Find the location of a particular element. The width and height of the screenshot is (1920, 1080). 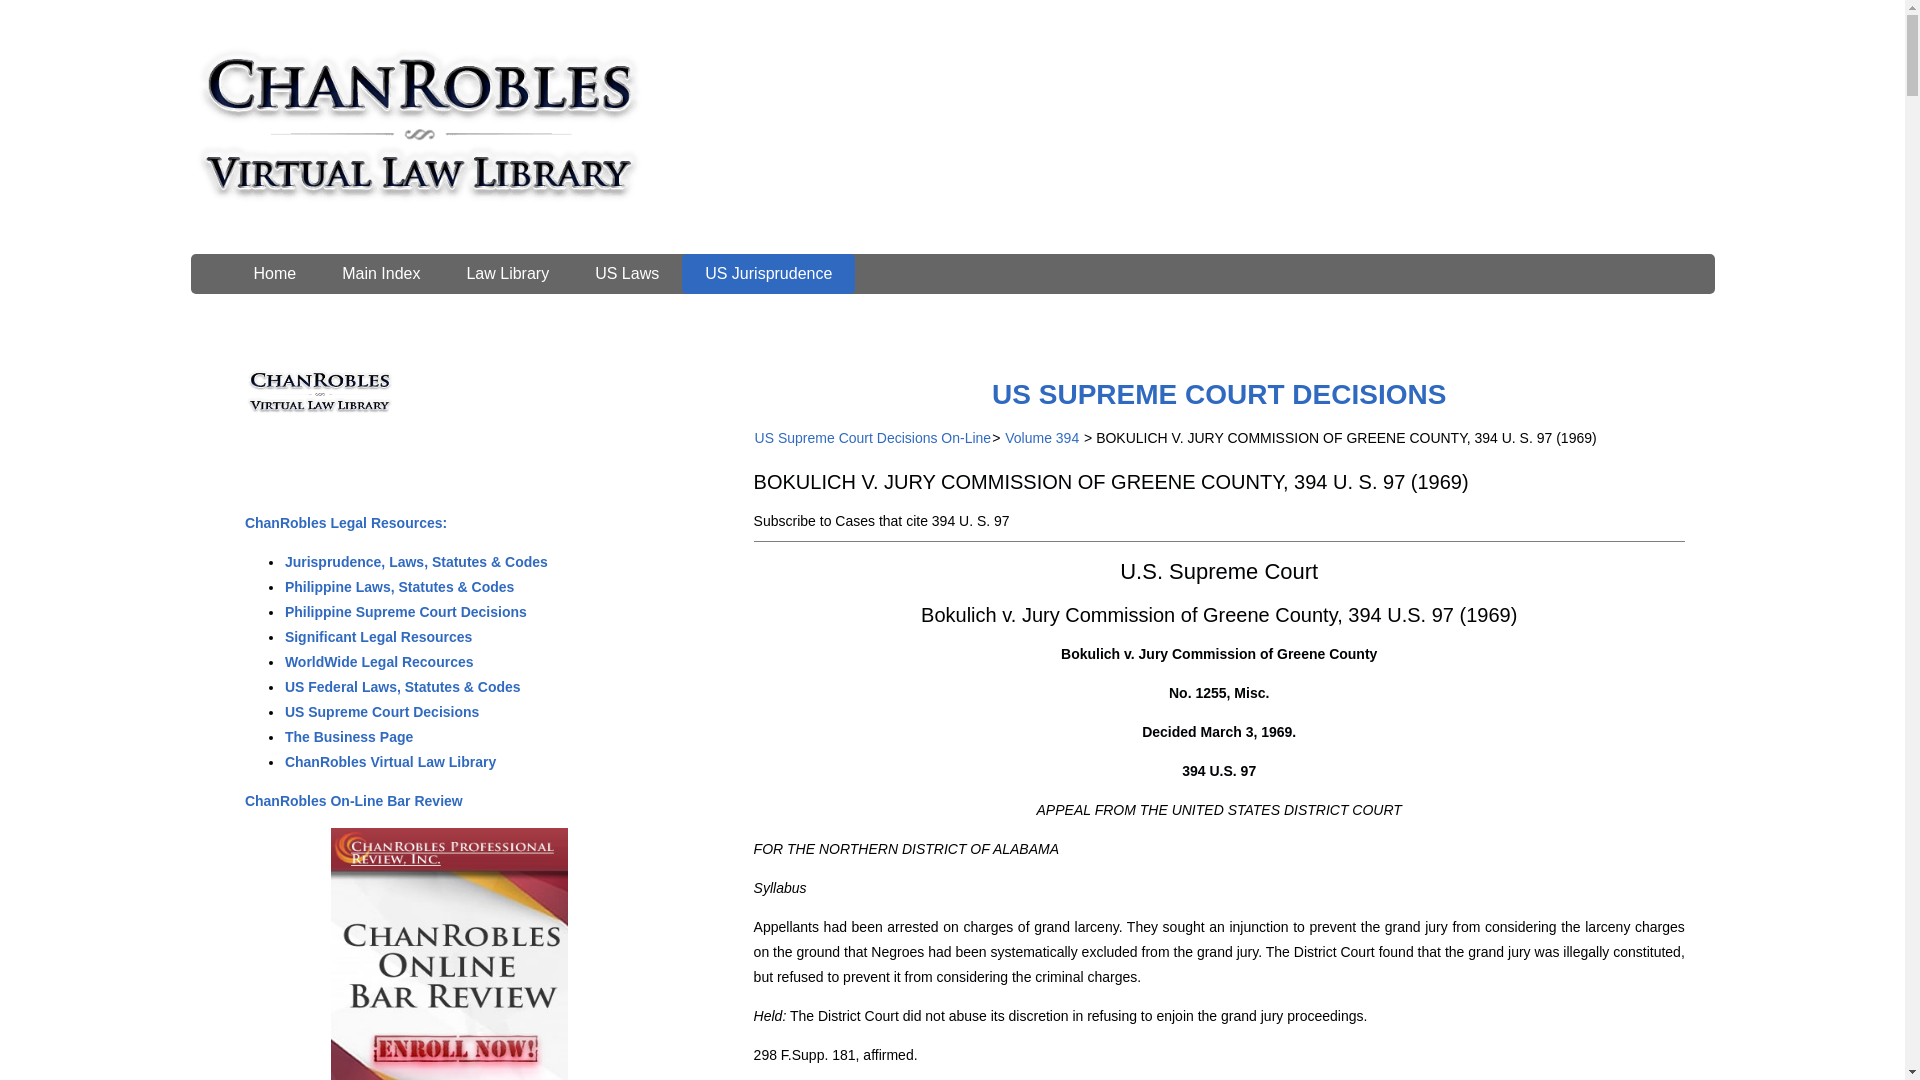

The Business Page is located at coordinates (349, 737).